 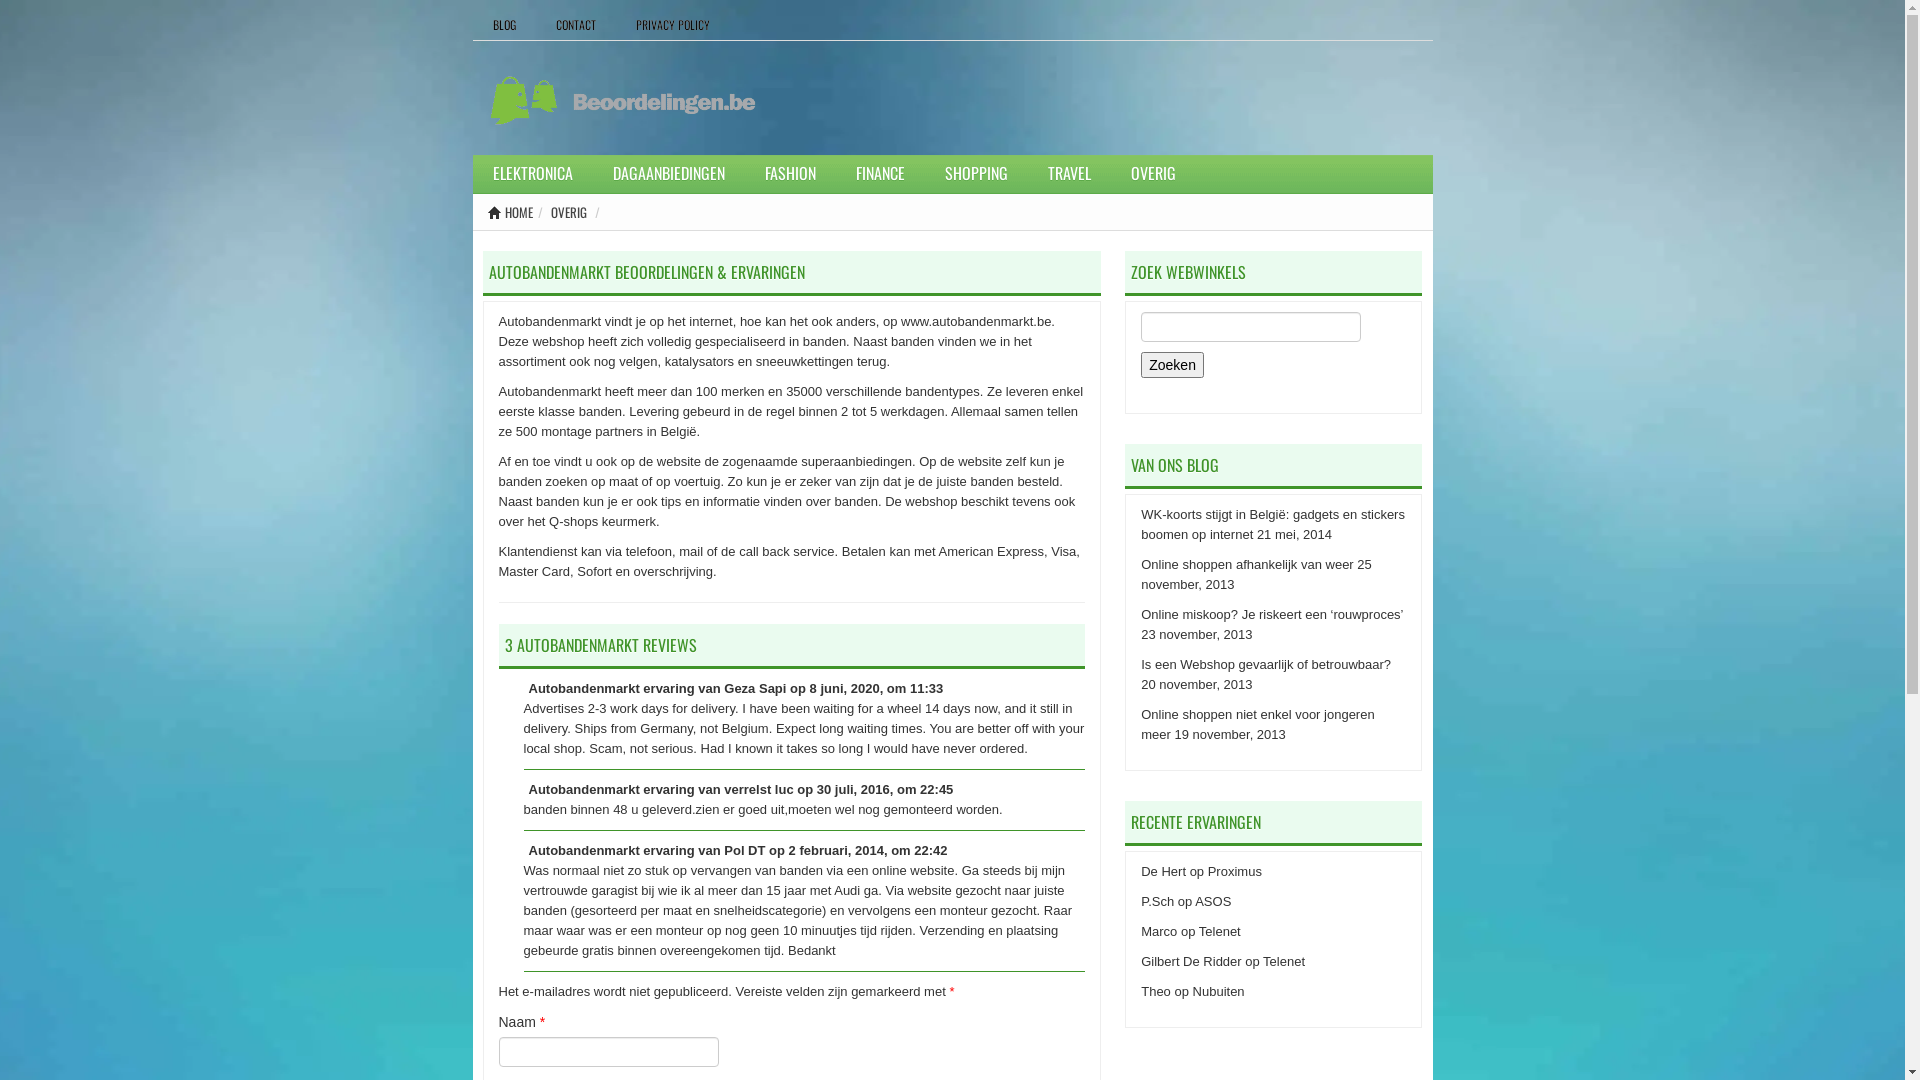 I want to click on HOME, so click(x=510, y=212).